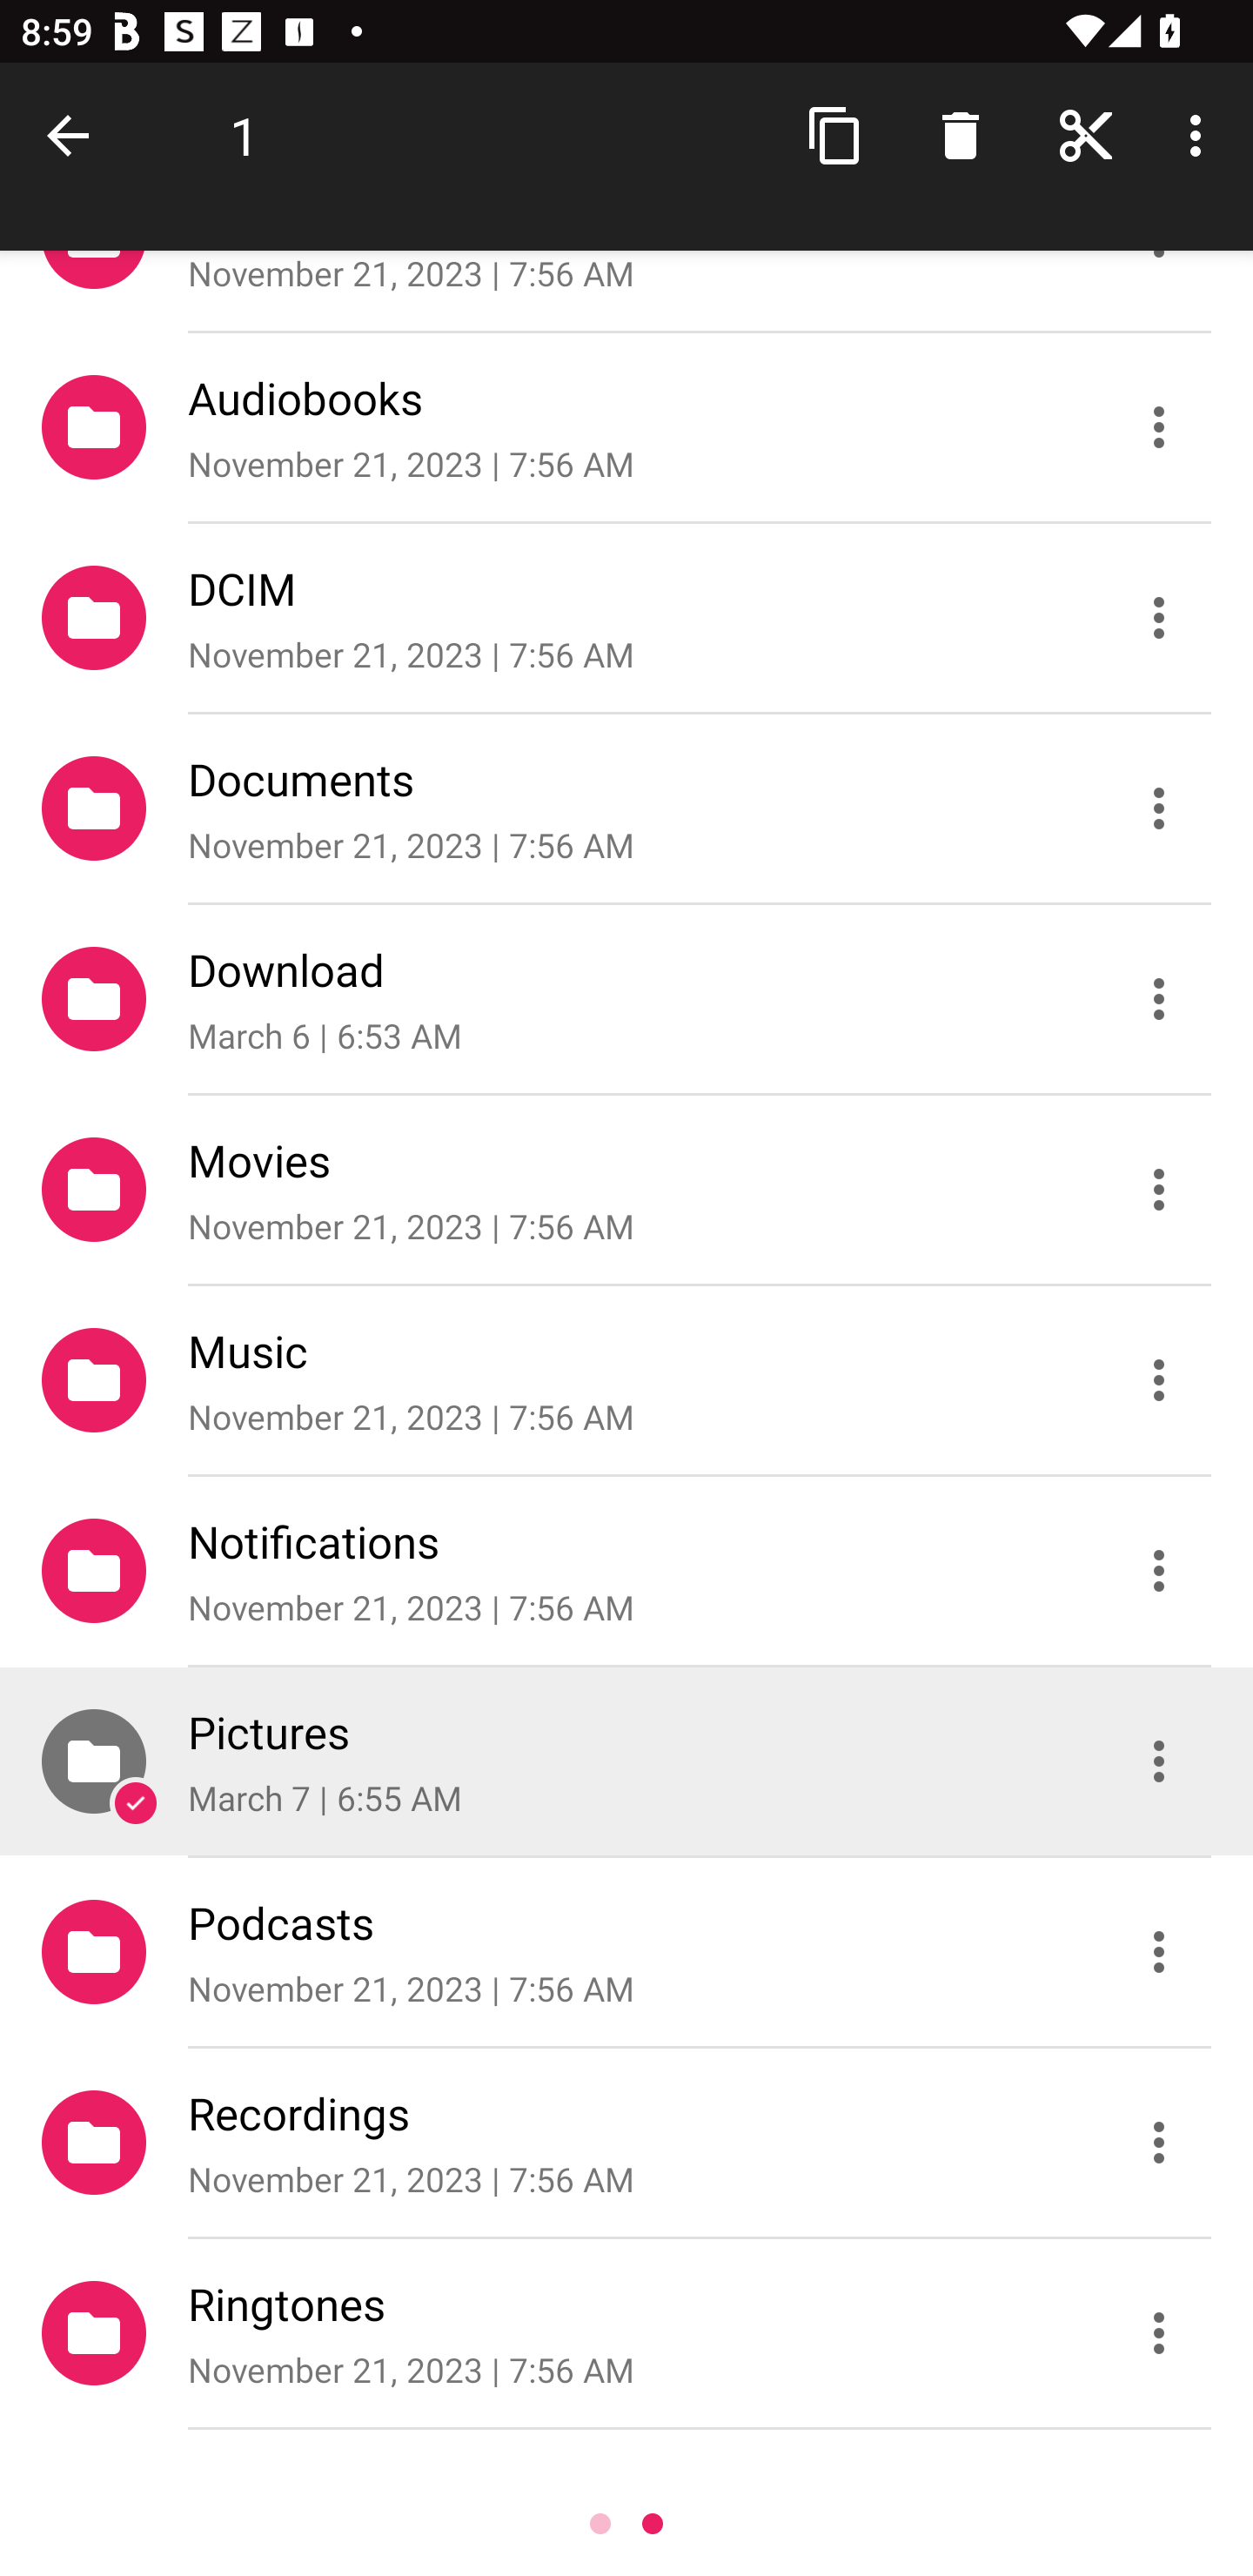 This screenshot has width=1253, height=2576. I want to click on Done, so click(73, 134).